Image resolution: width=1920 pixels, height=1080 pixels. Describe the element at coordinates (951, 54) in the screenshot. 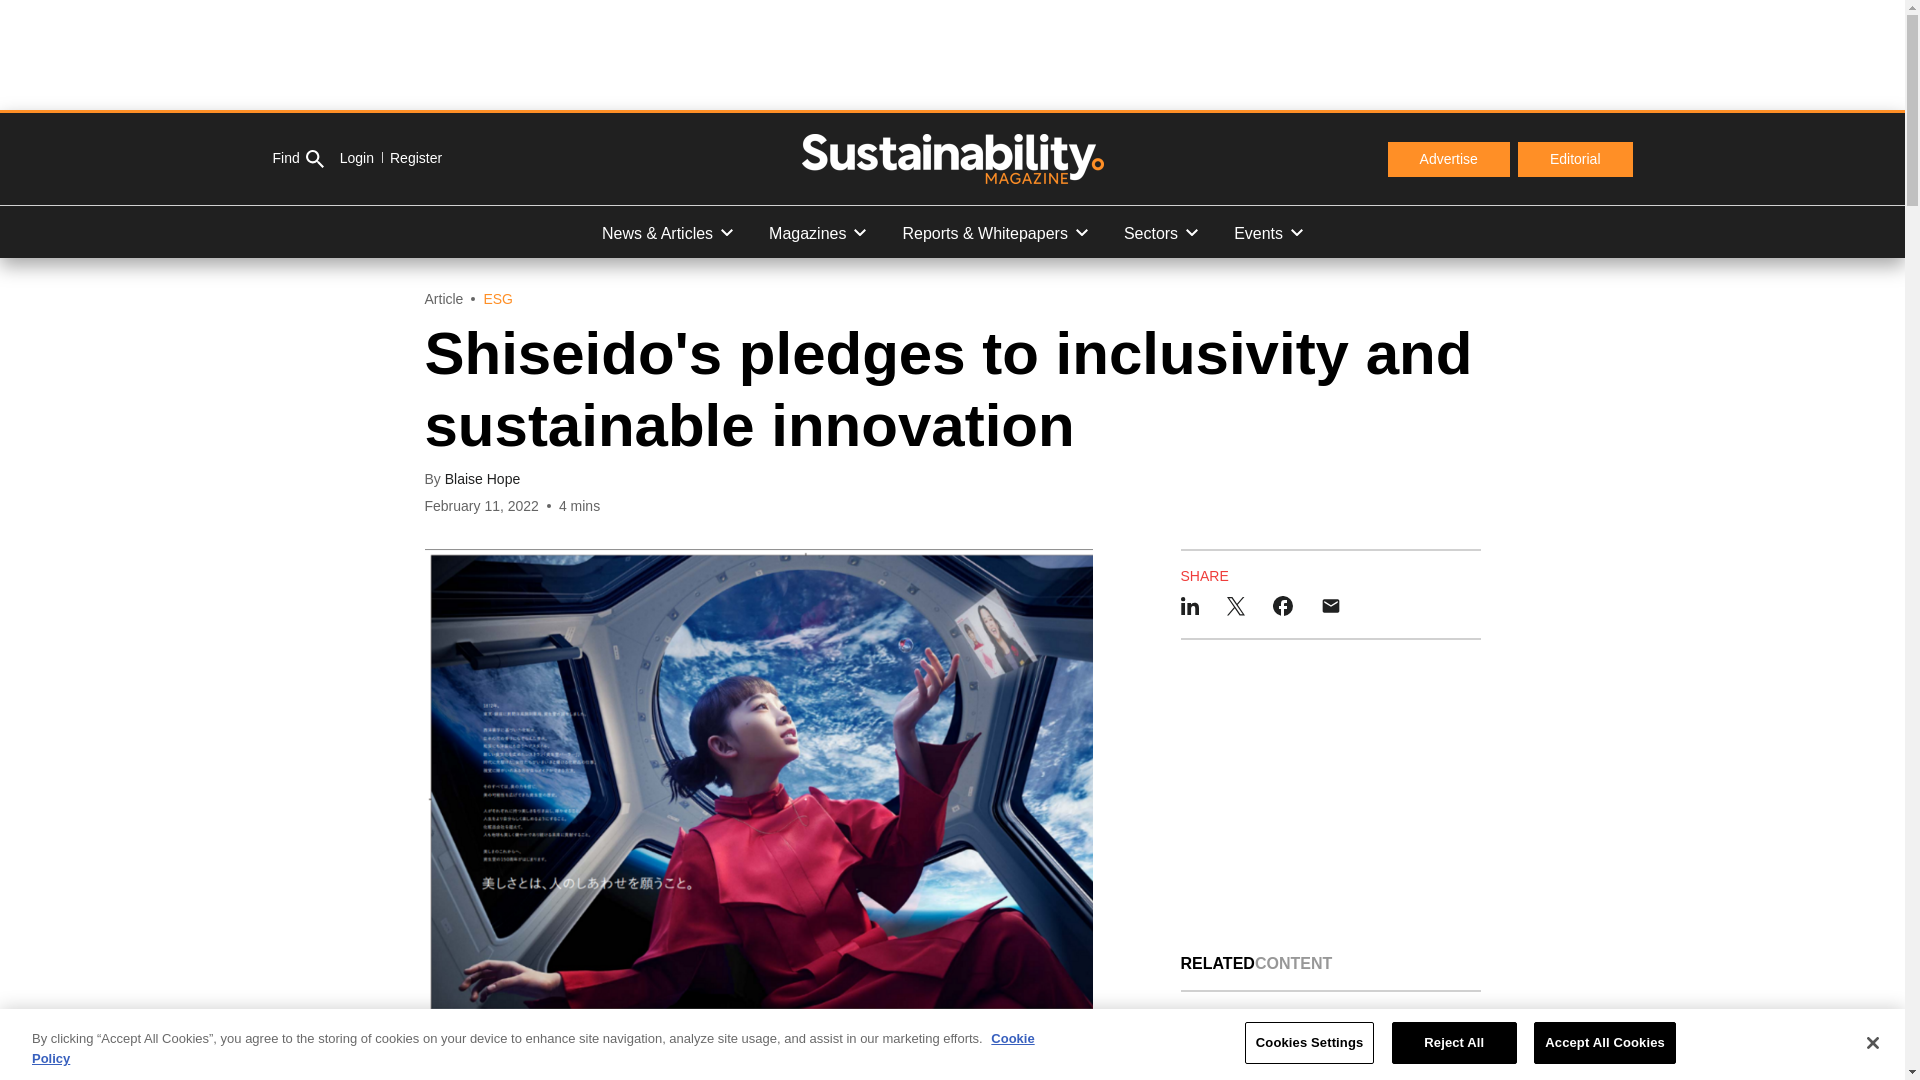

I see `3rd party ad content` at that location.